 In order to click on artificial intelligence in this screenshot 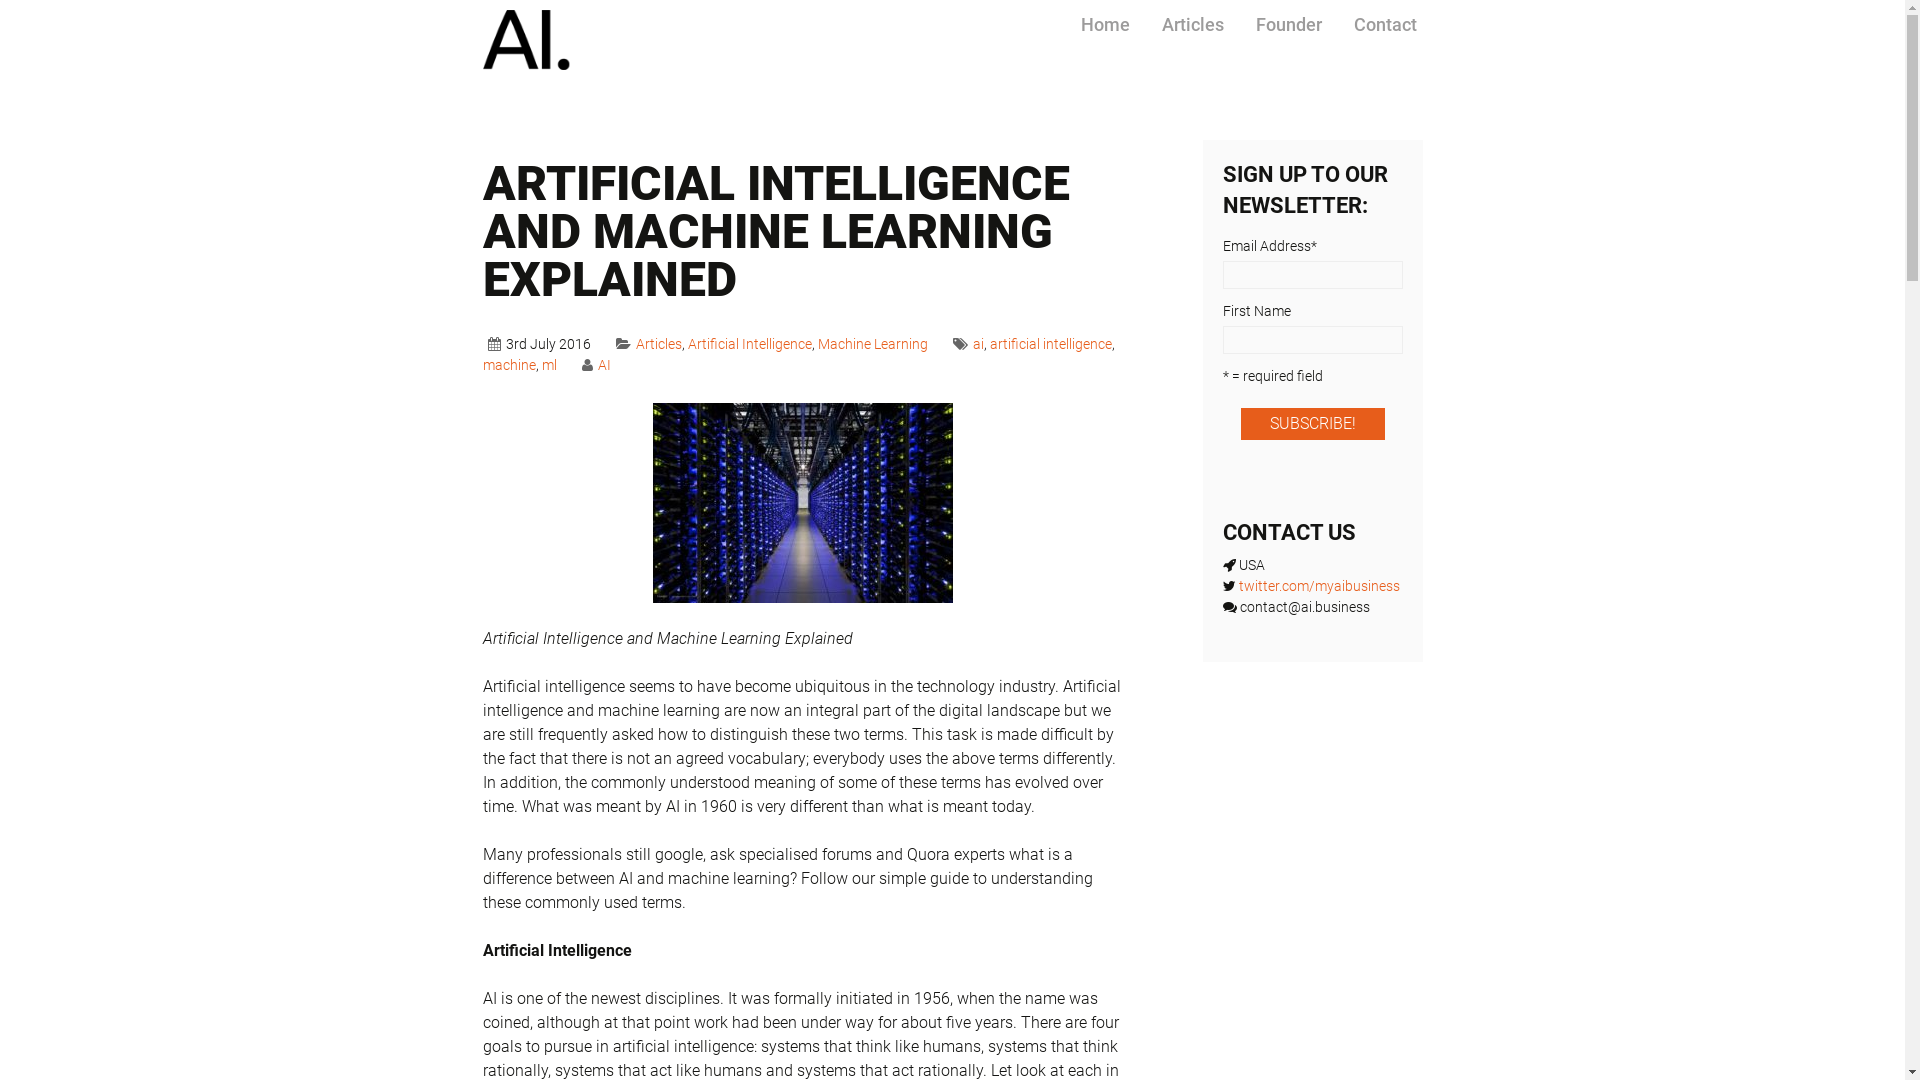, I will do `click(1274, 690)`.